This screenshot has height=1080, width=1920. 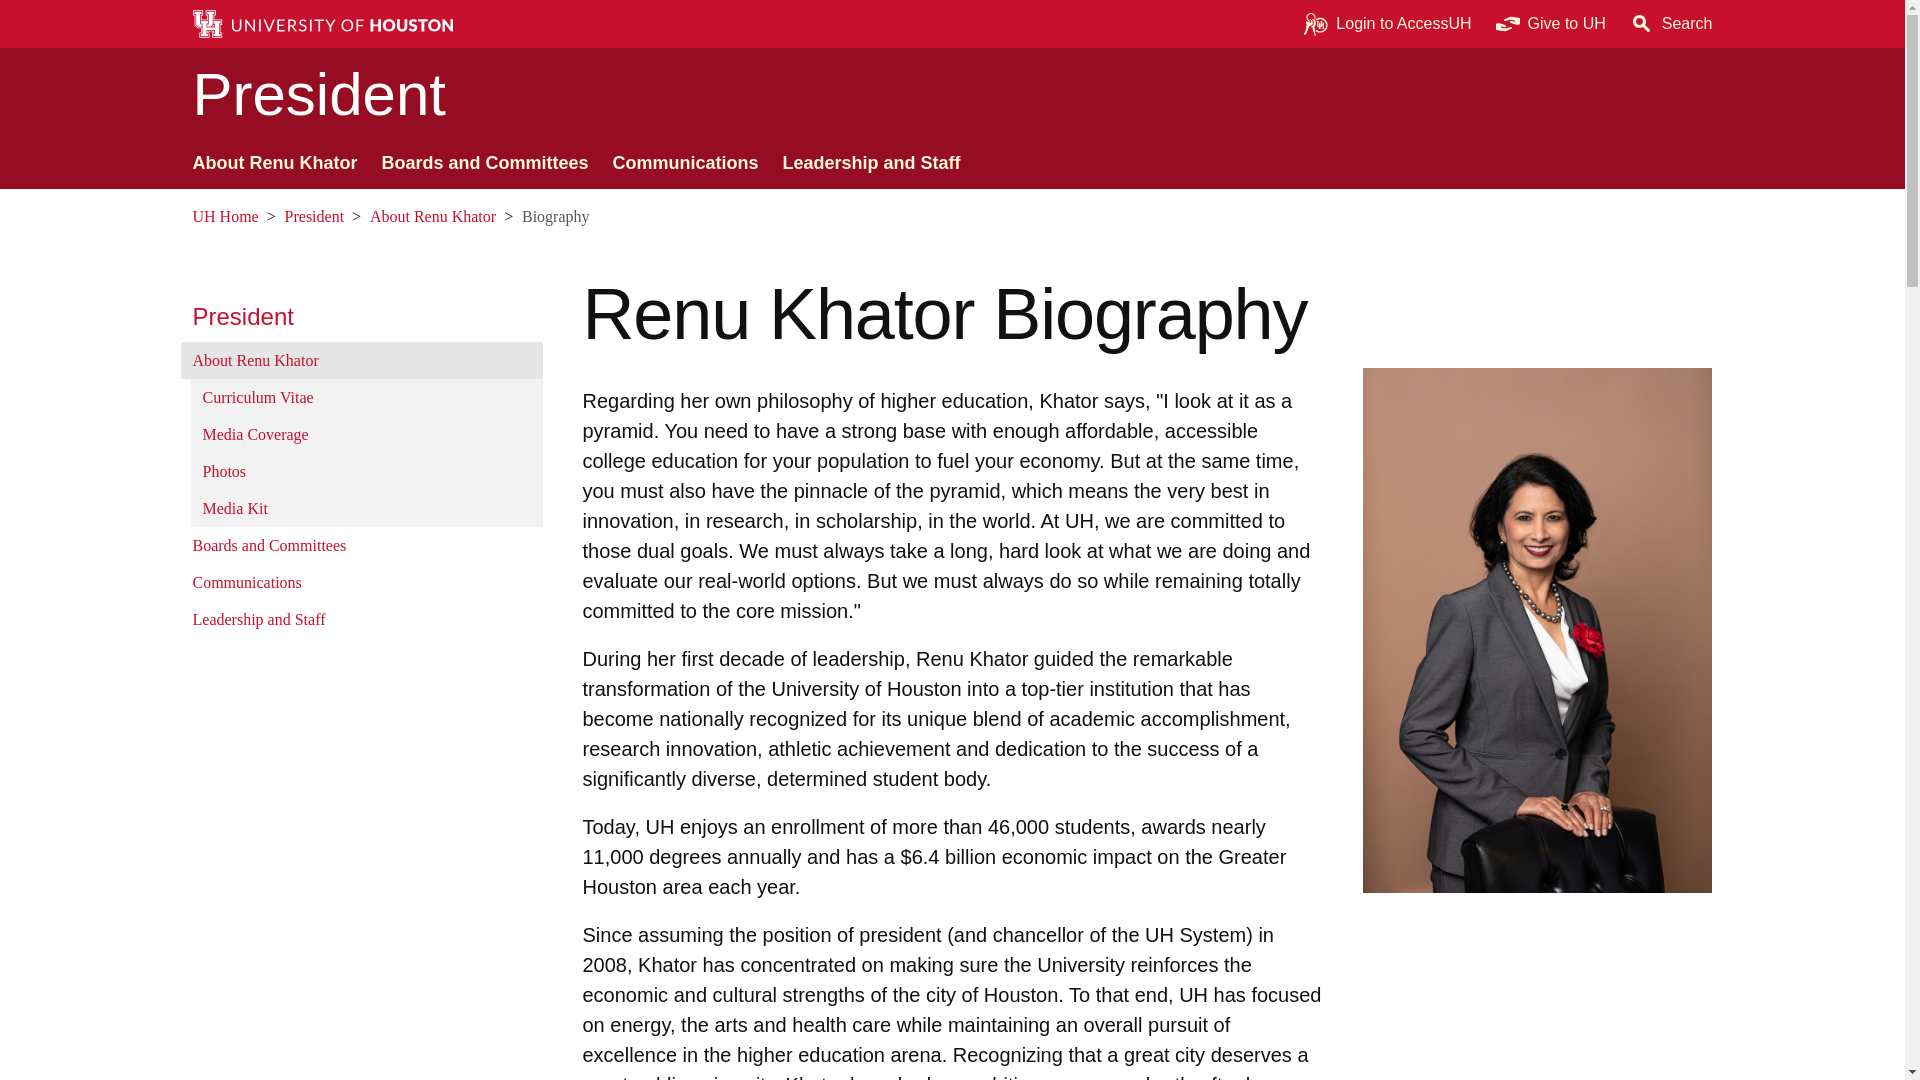 What do you see at coordinates (1594, 24) in the screenshot?
I see `University of Houston` at bounding box center [1594, 24].